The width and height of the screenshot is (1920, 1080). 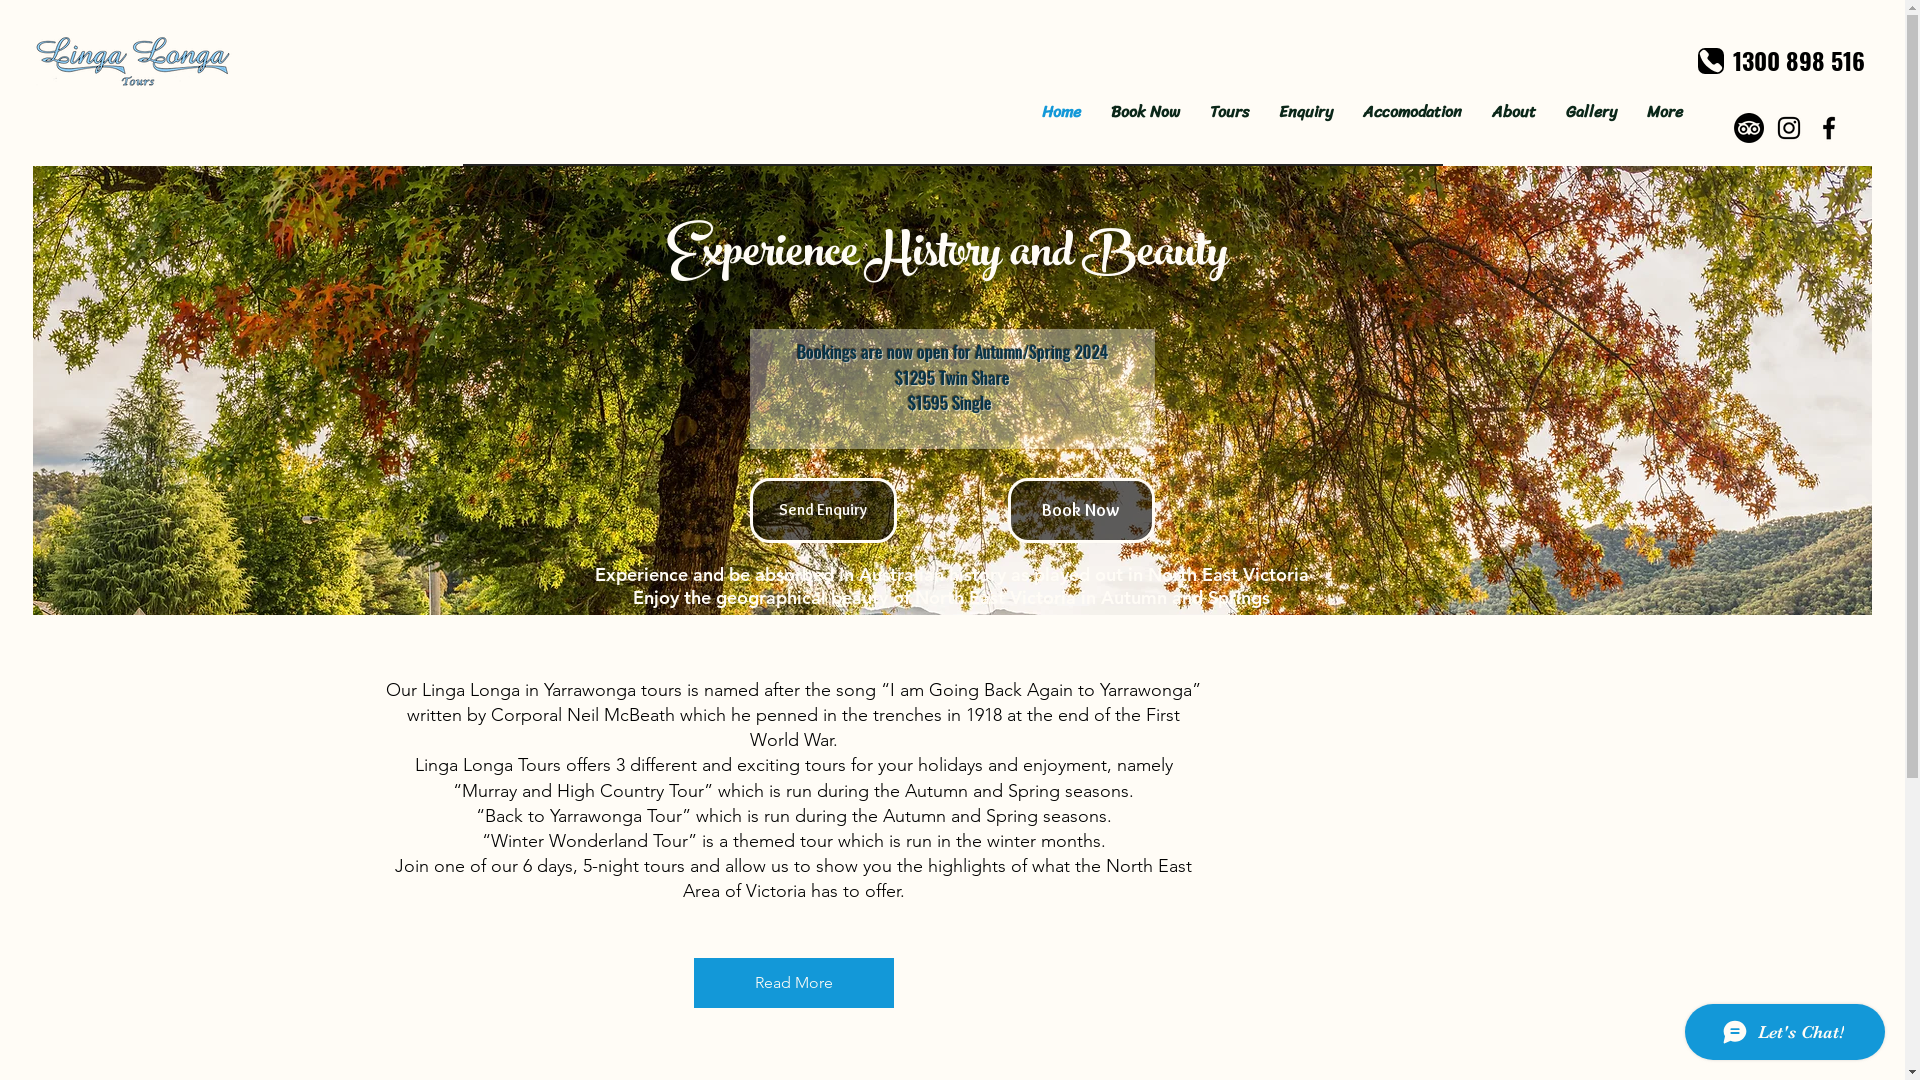 What do you see at coordinates (1799, 60) in the screenshot?
I see `1300 898 516` at bounding box center [1799, 60].